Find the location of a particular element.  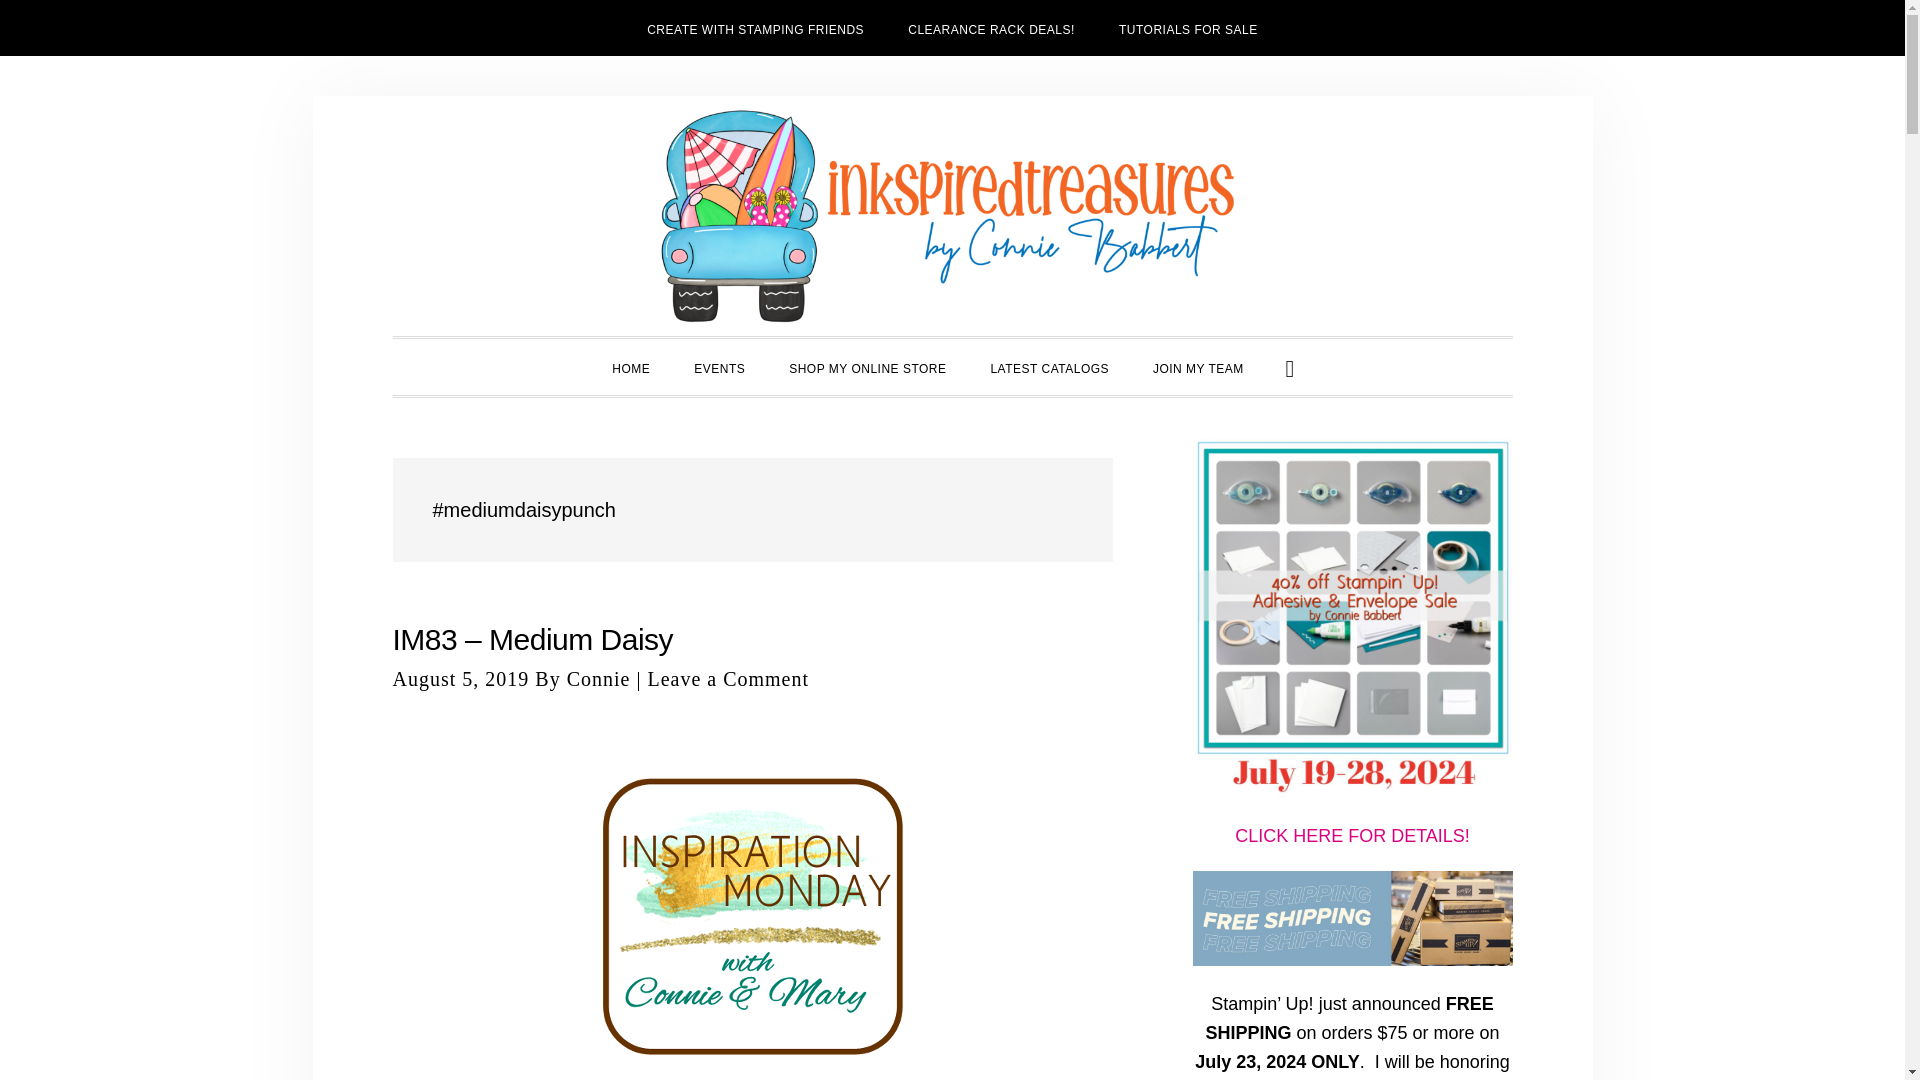

CREATE WITH STAMPING FRIENDS is located at coordinates (755, 28).